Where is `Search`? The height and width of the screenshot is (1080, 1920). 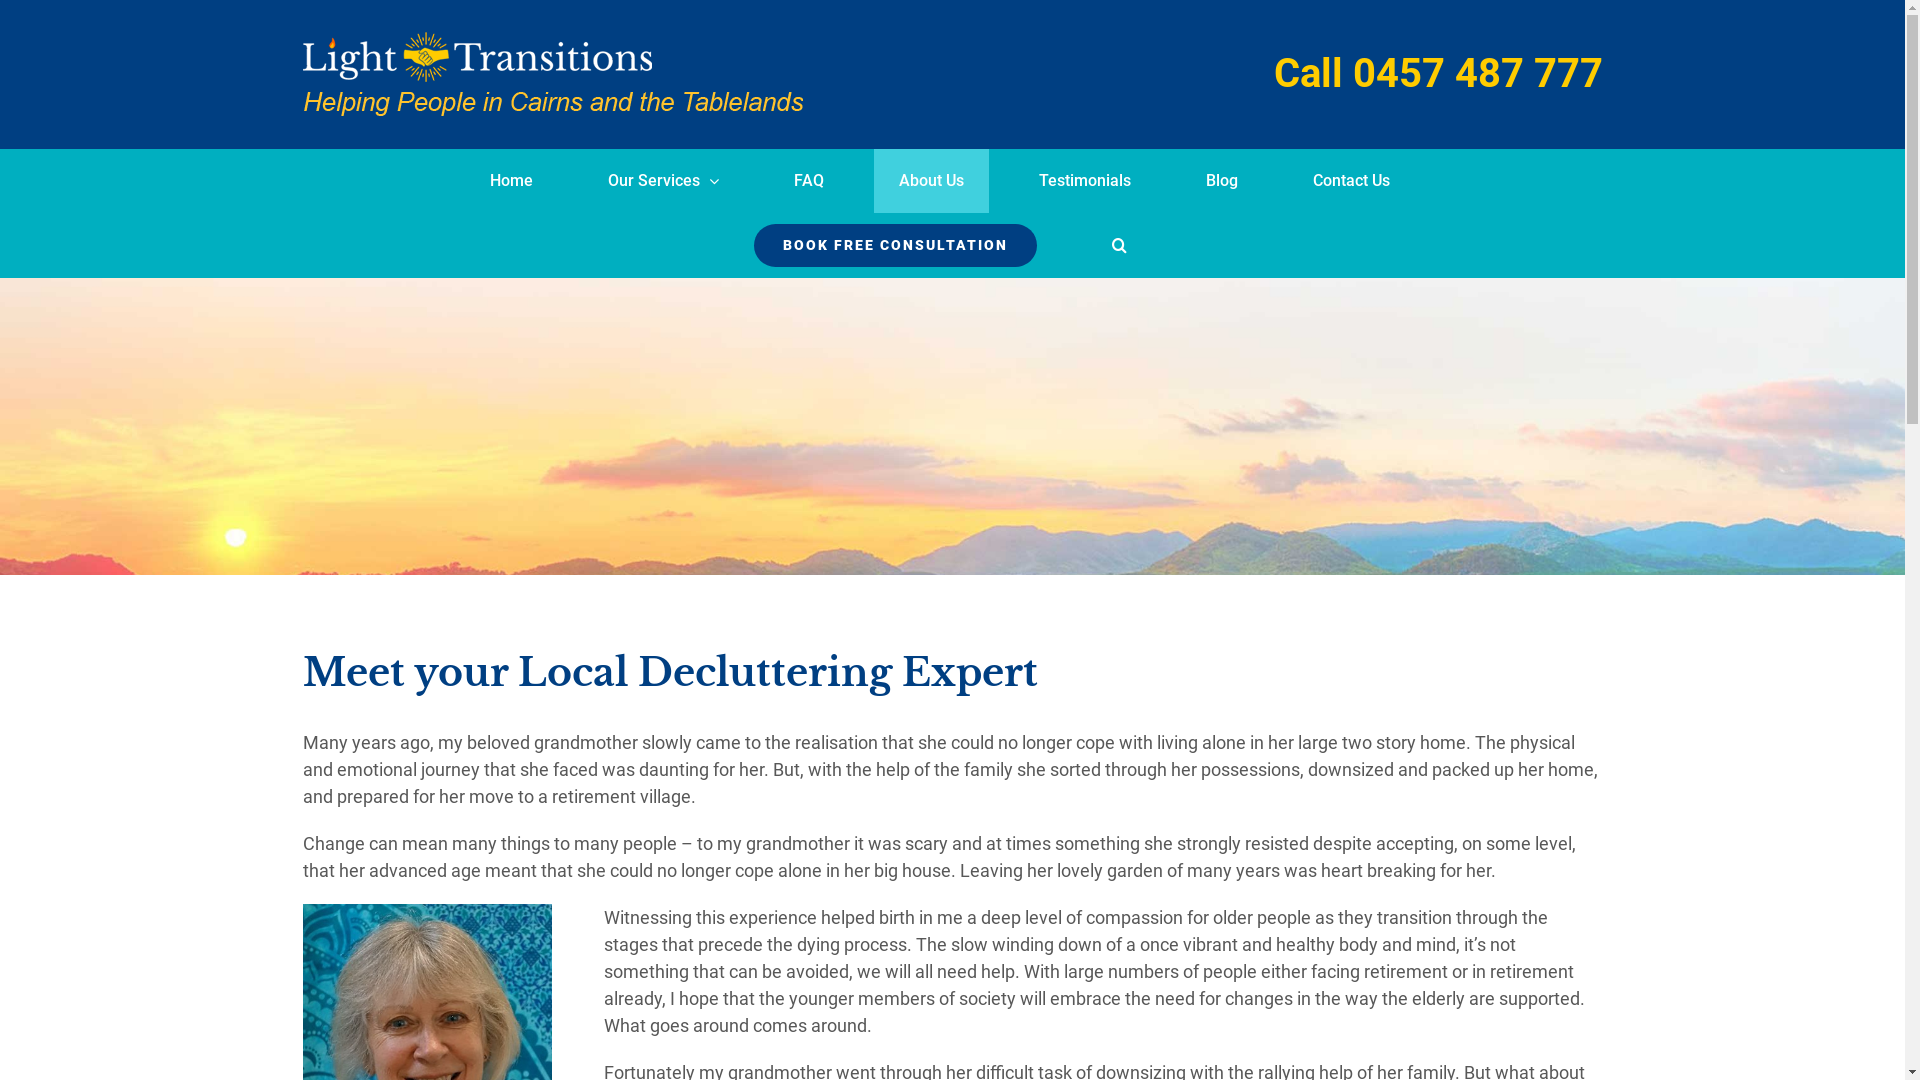 Search is located at coordinates (1118, 245).